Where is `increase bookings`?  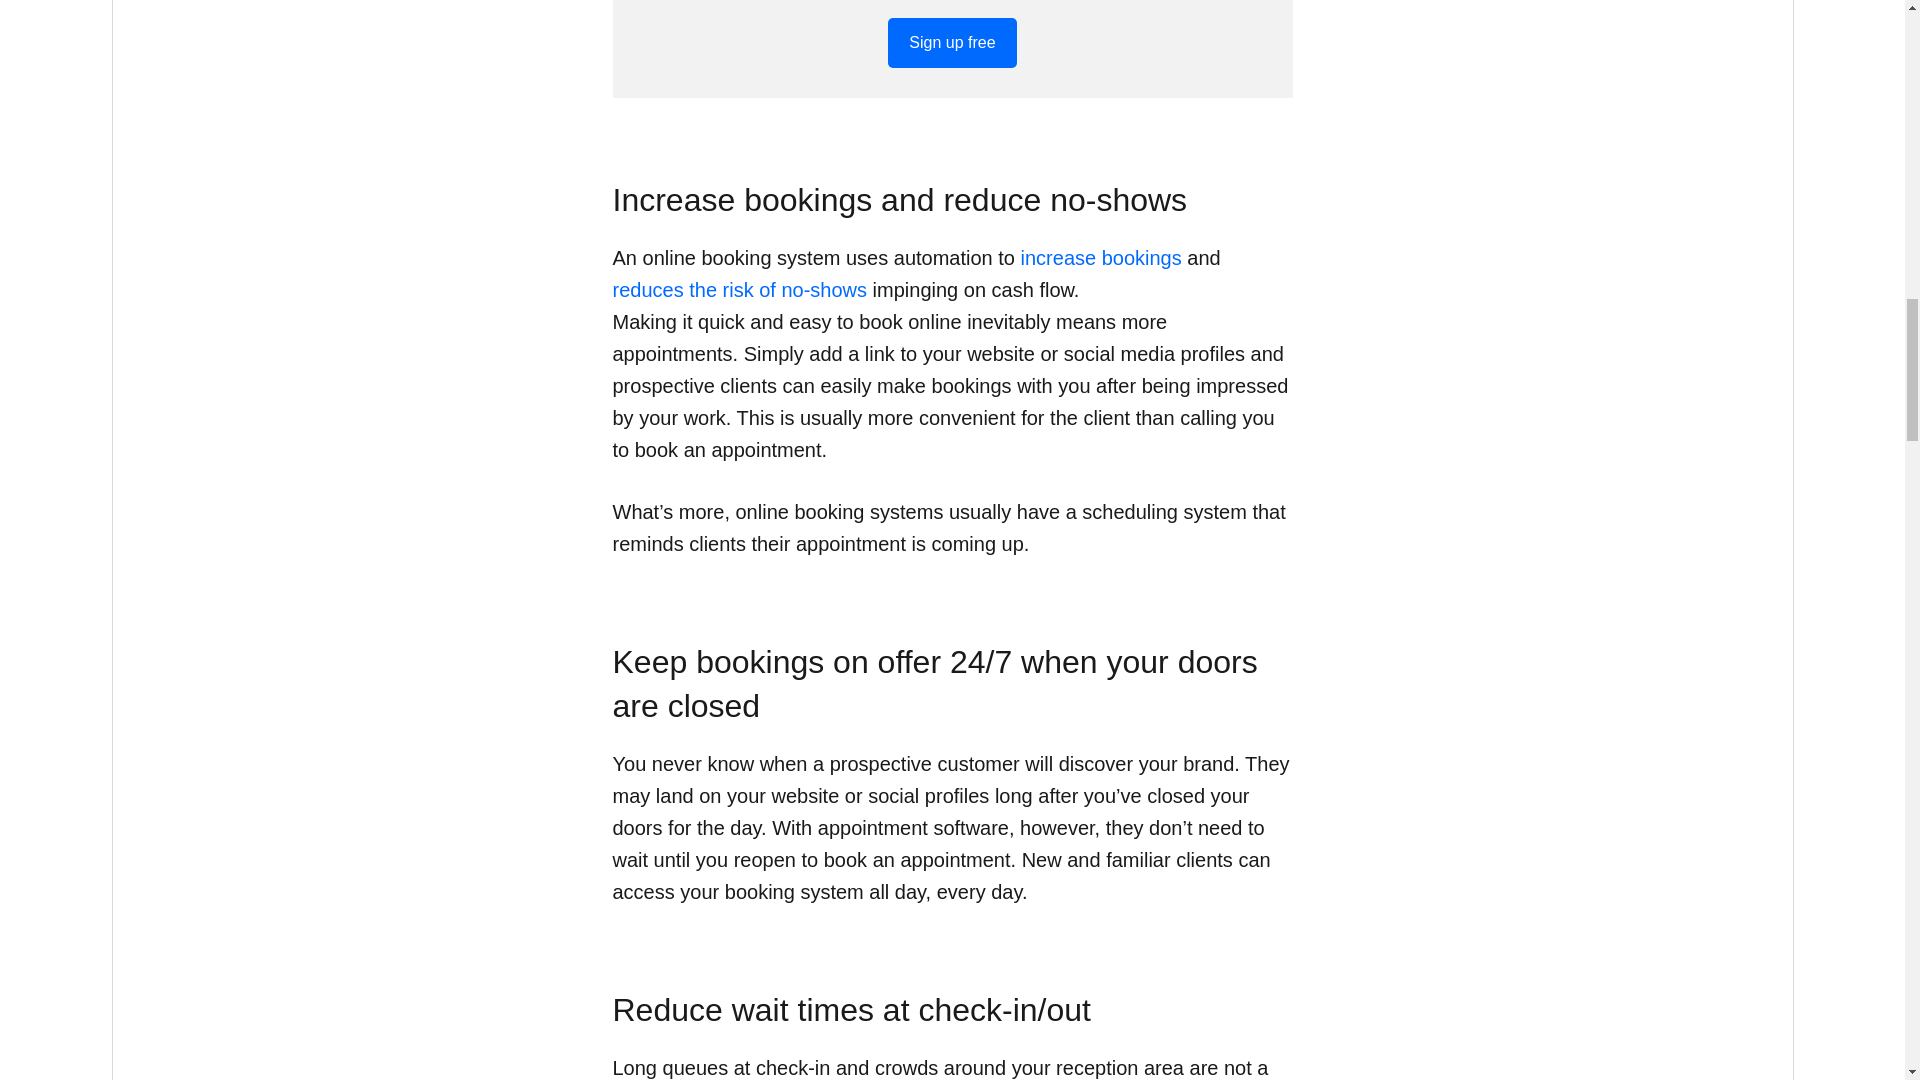
increase bookings is located at coordinates (1102, 258).